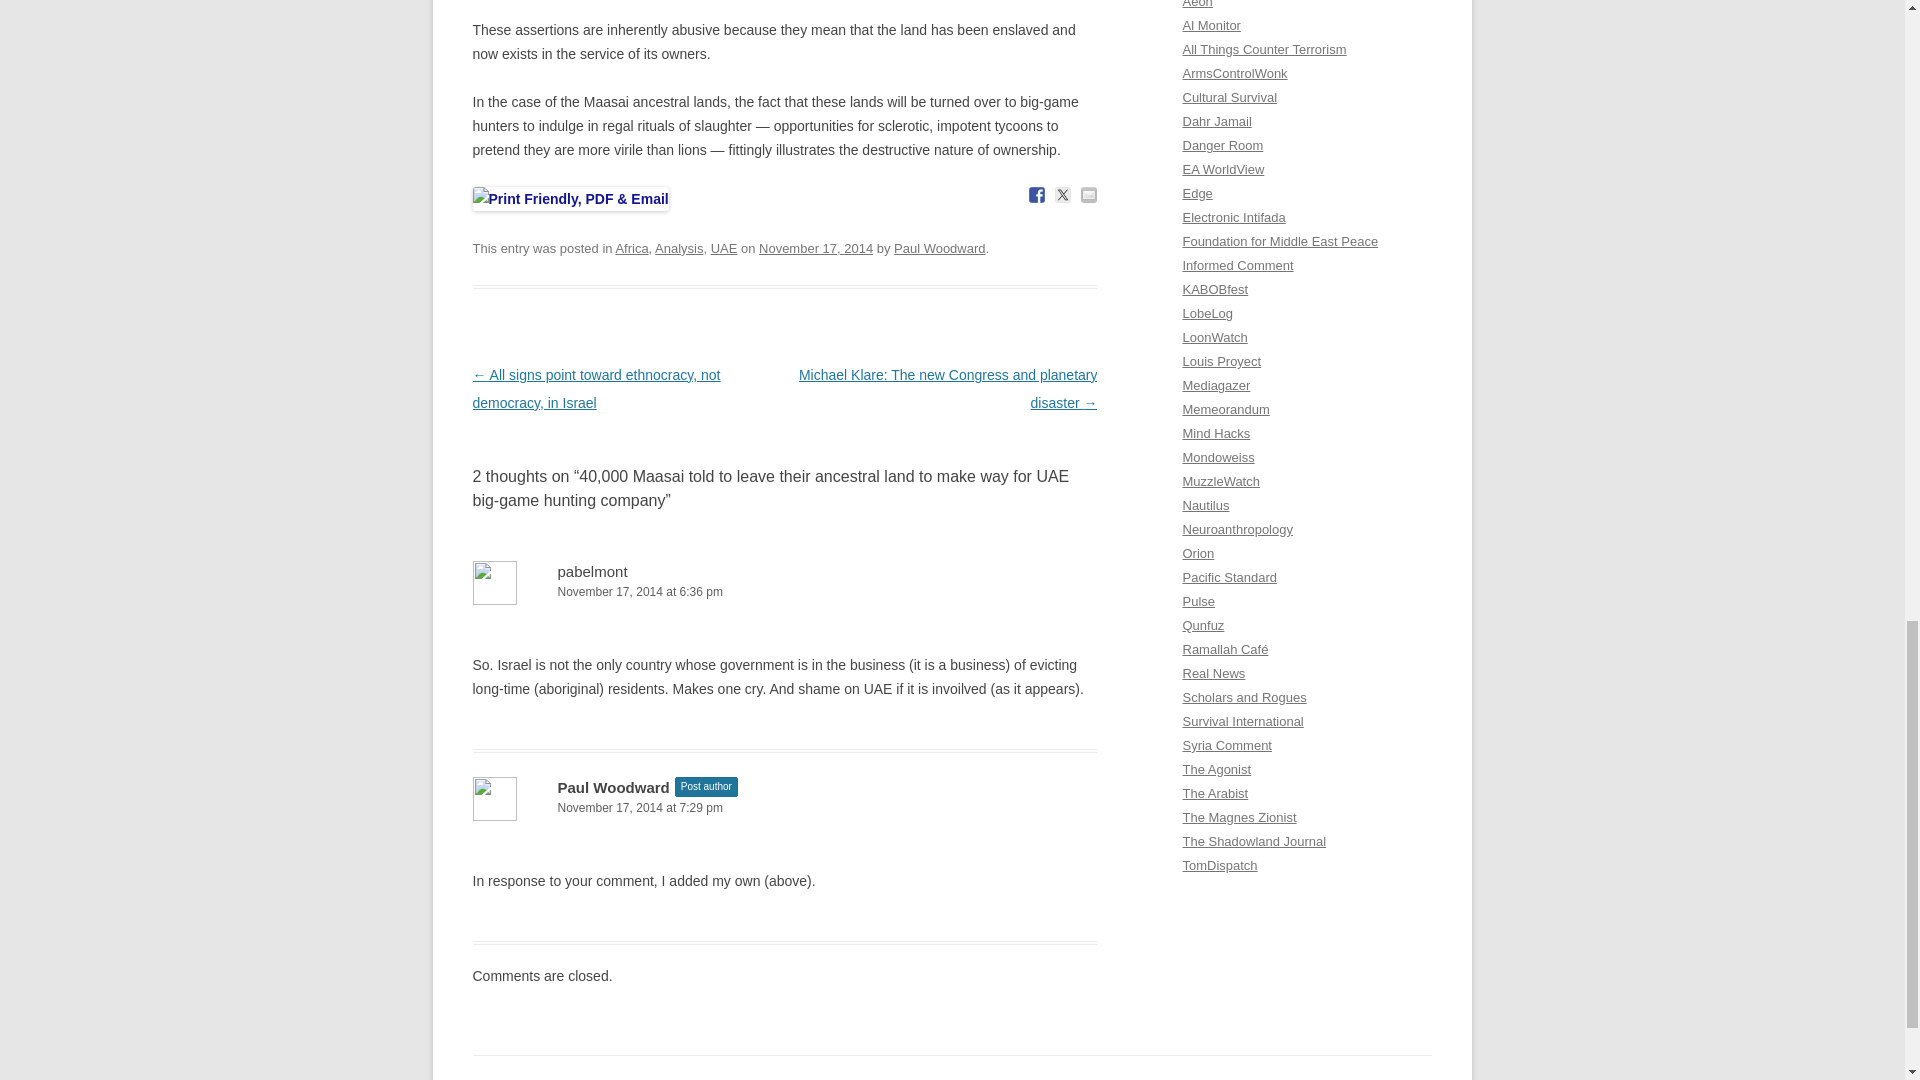 This screenshot has height=1080, width=1920. I want to click on Aeon, so click(1196, 4).